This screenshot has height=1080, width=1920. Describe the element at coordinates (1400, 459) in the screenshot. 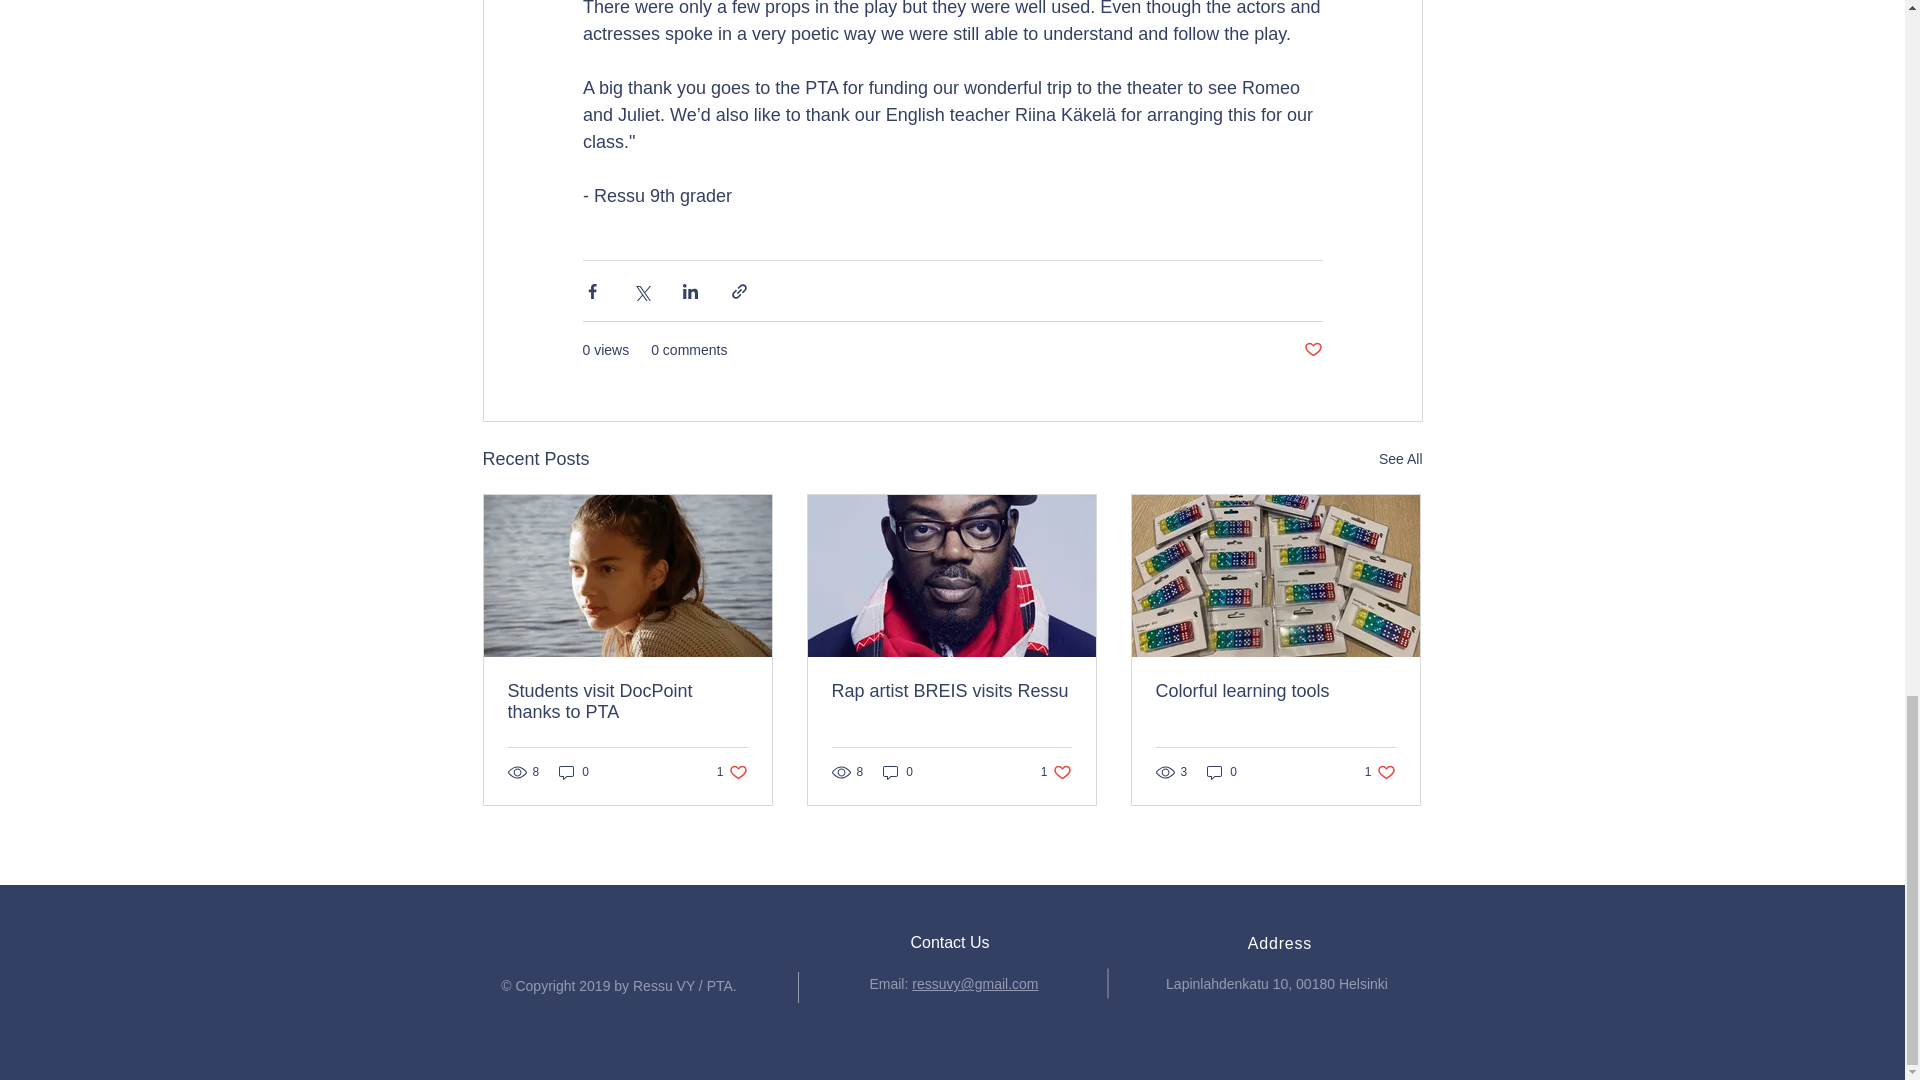

I see `0` at that location.